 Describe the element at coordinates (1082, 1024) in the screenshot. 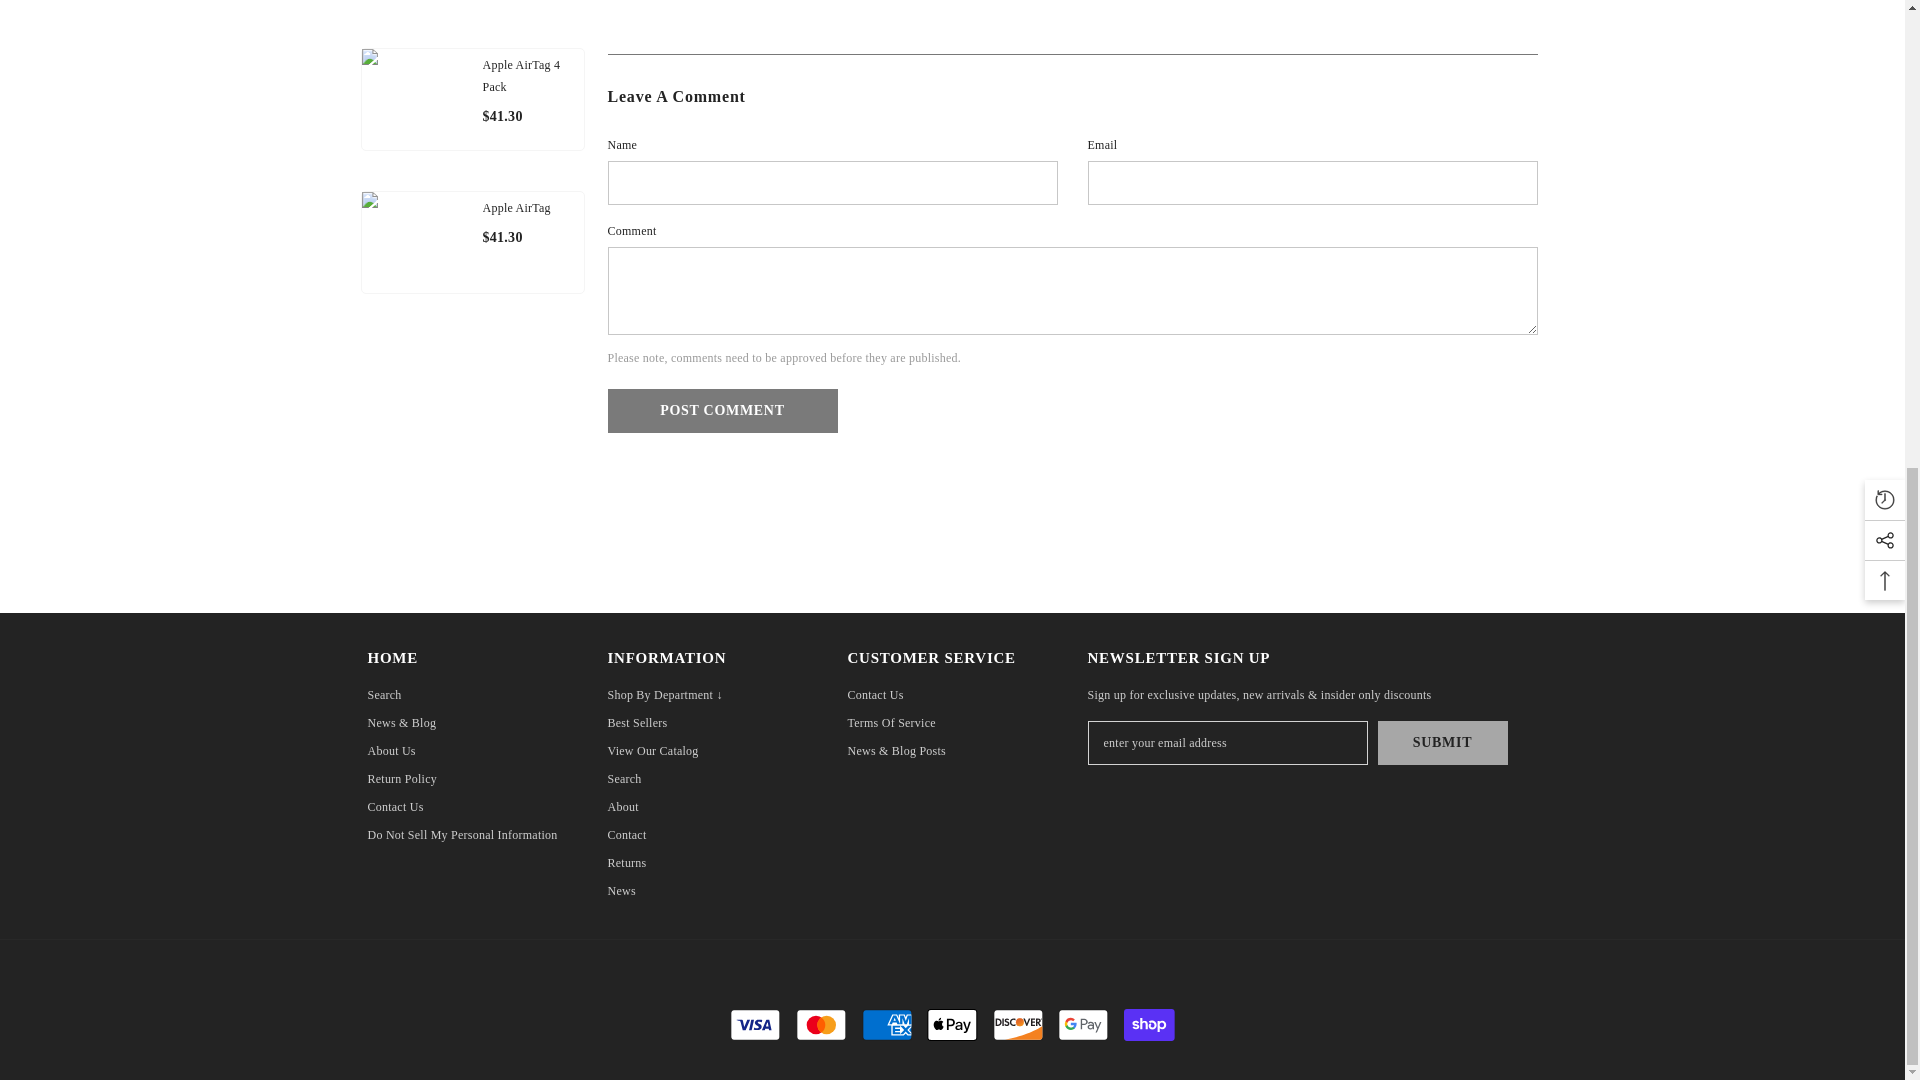

I see `Google Pay` at that location.